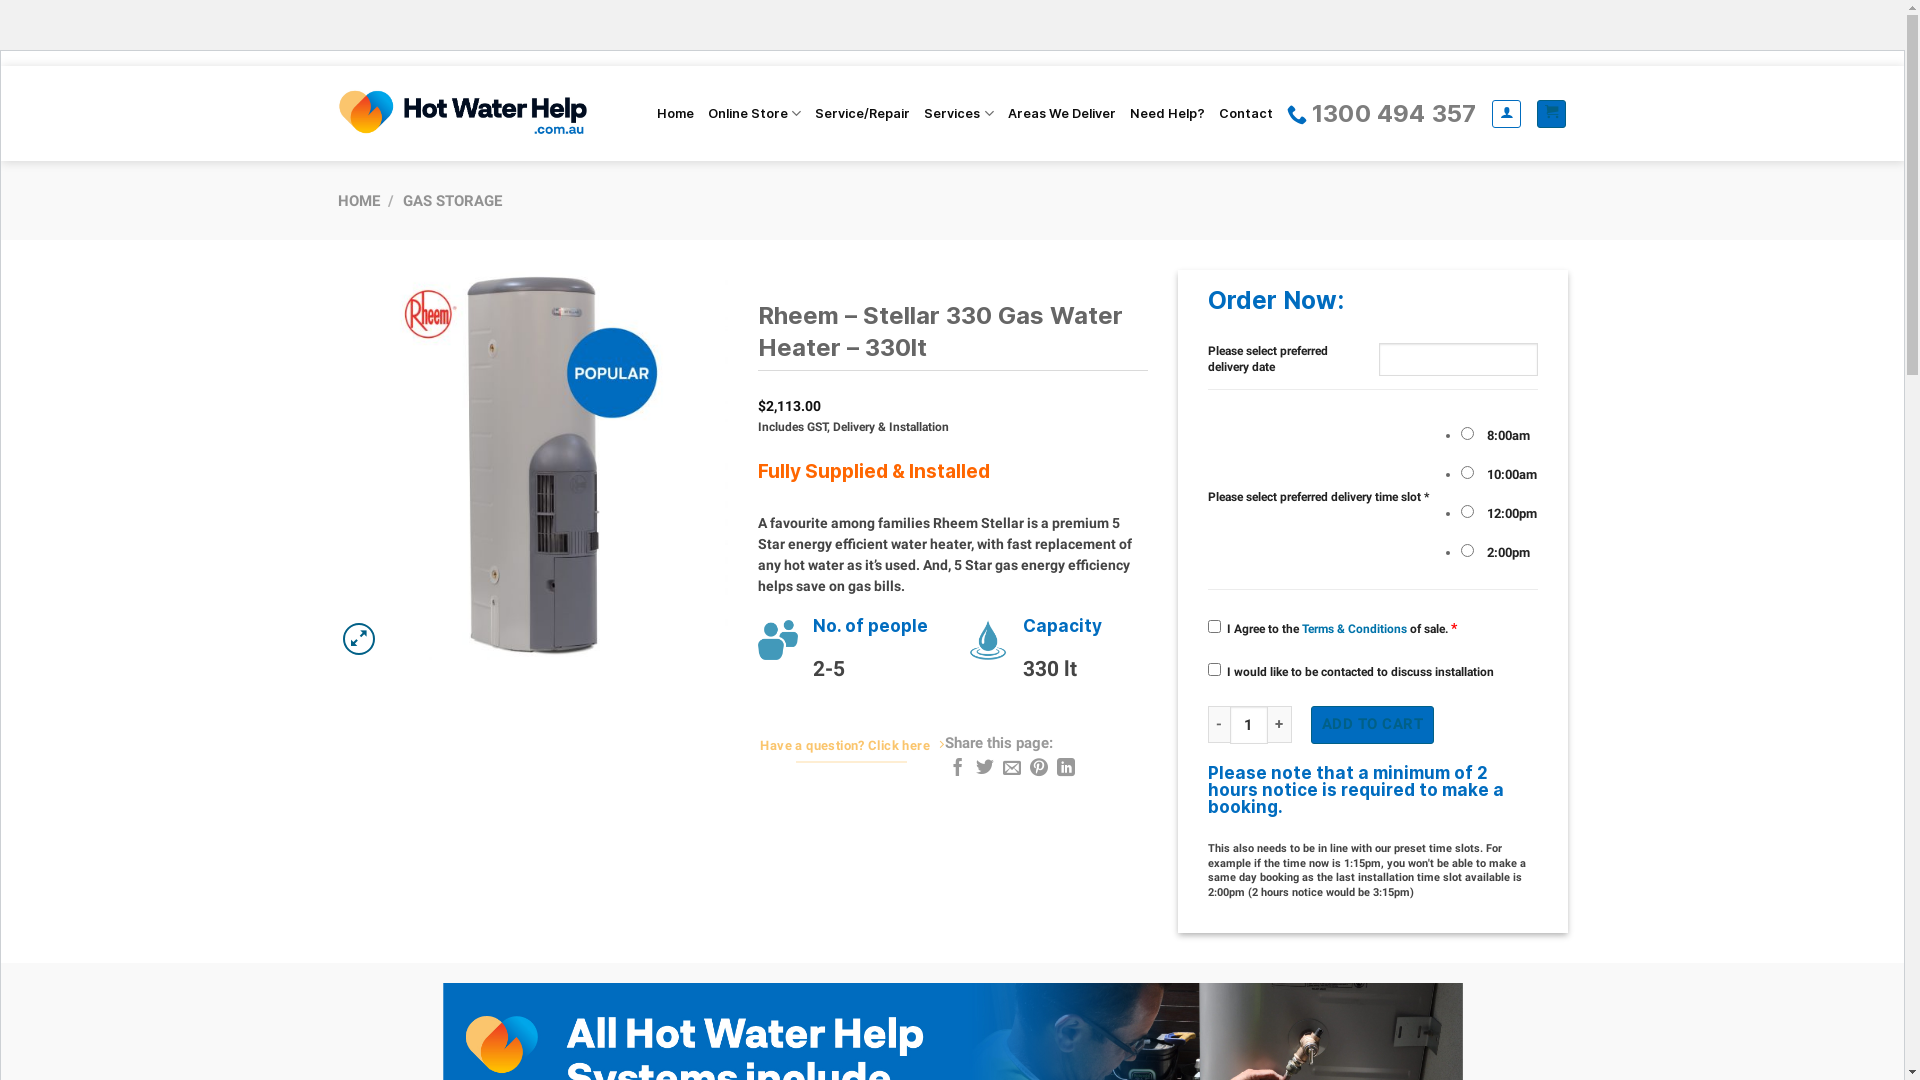 The image size is (1920, 1080). What do you see at coordinates (1039, 768) in the screenshot?
I see `Pin on Pinterest` at bounding box center [1039, 768].